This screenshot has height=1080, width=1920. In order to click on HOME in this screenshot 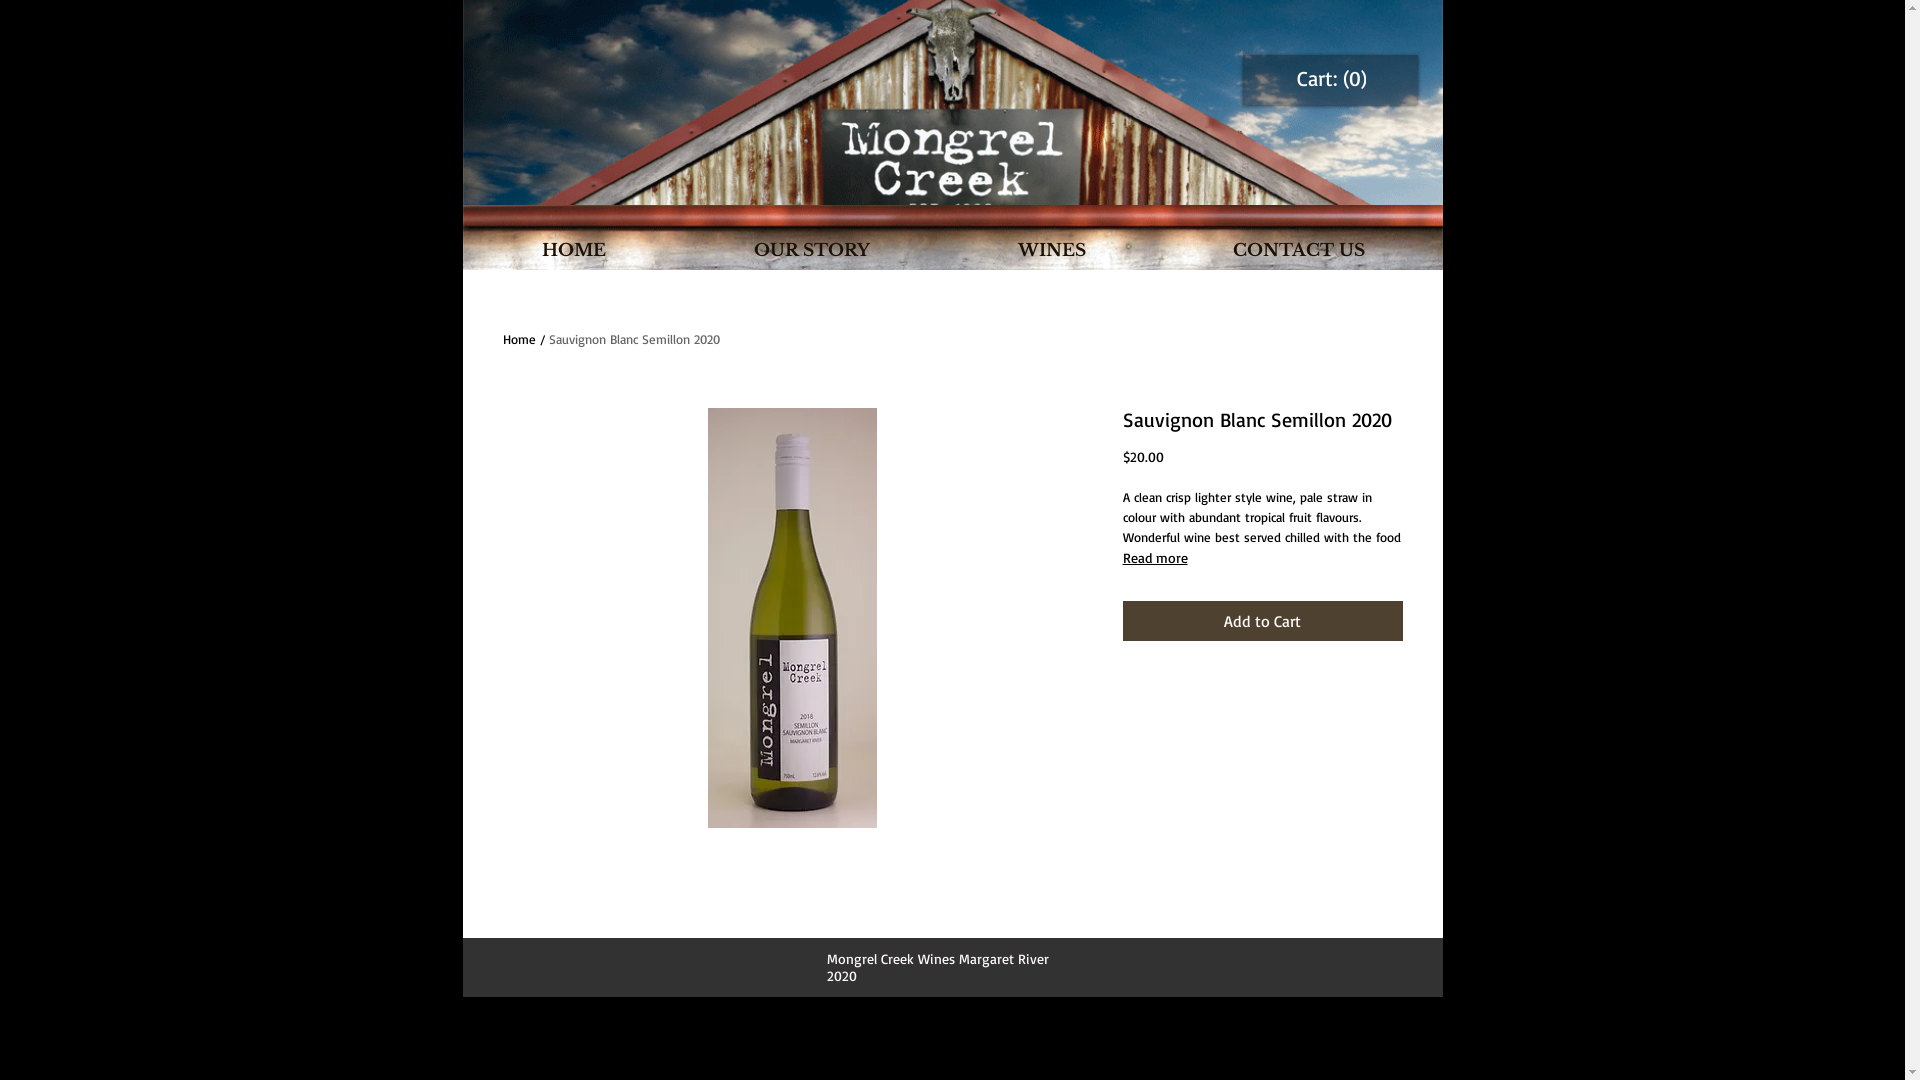, I will do `click(574, 250)`.